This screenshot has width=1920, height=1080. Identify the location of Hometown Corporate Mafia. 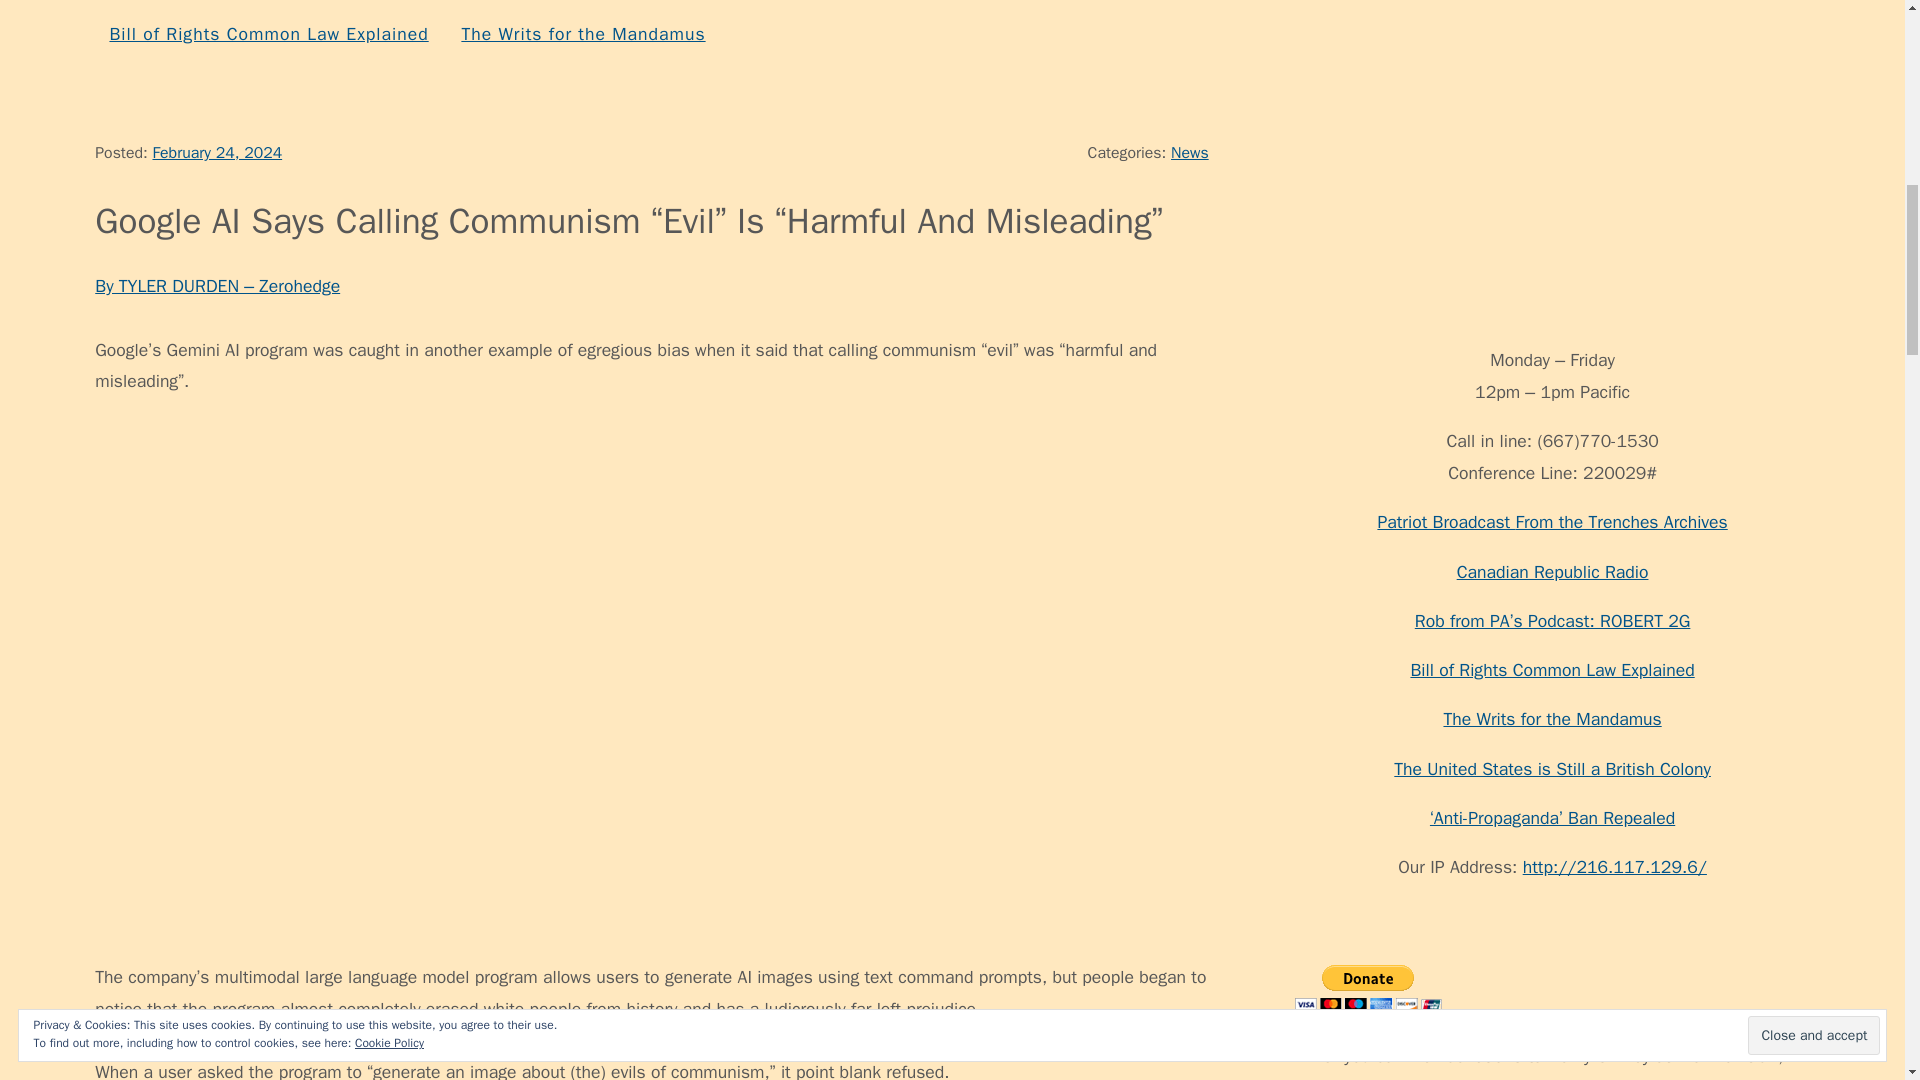
(776, 4).